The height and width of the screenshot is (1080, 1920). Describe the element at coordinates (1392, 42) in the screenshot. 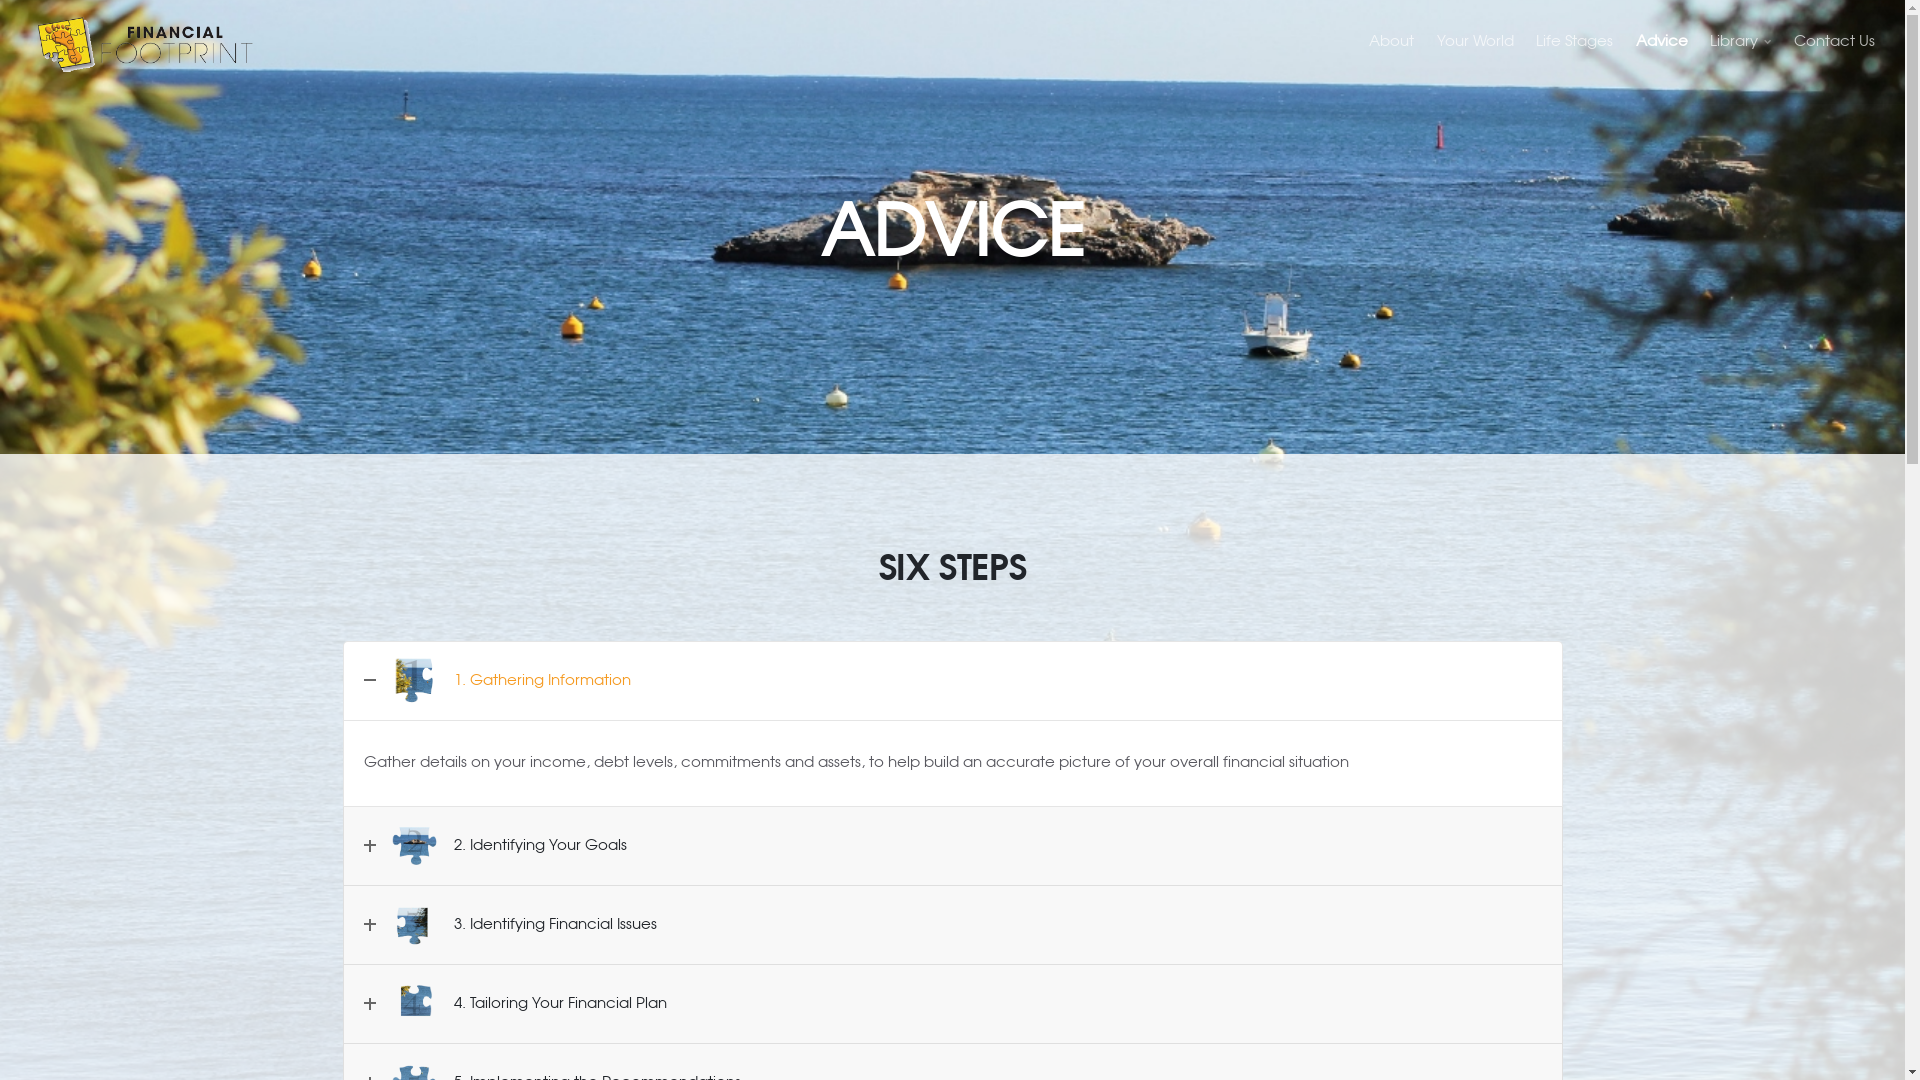

I see `About` at that location.